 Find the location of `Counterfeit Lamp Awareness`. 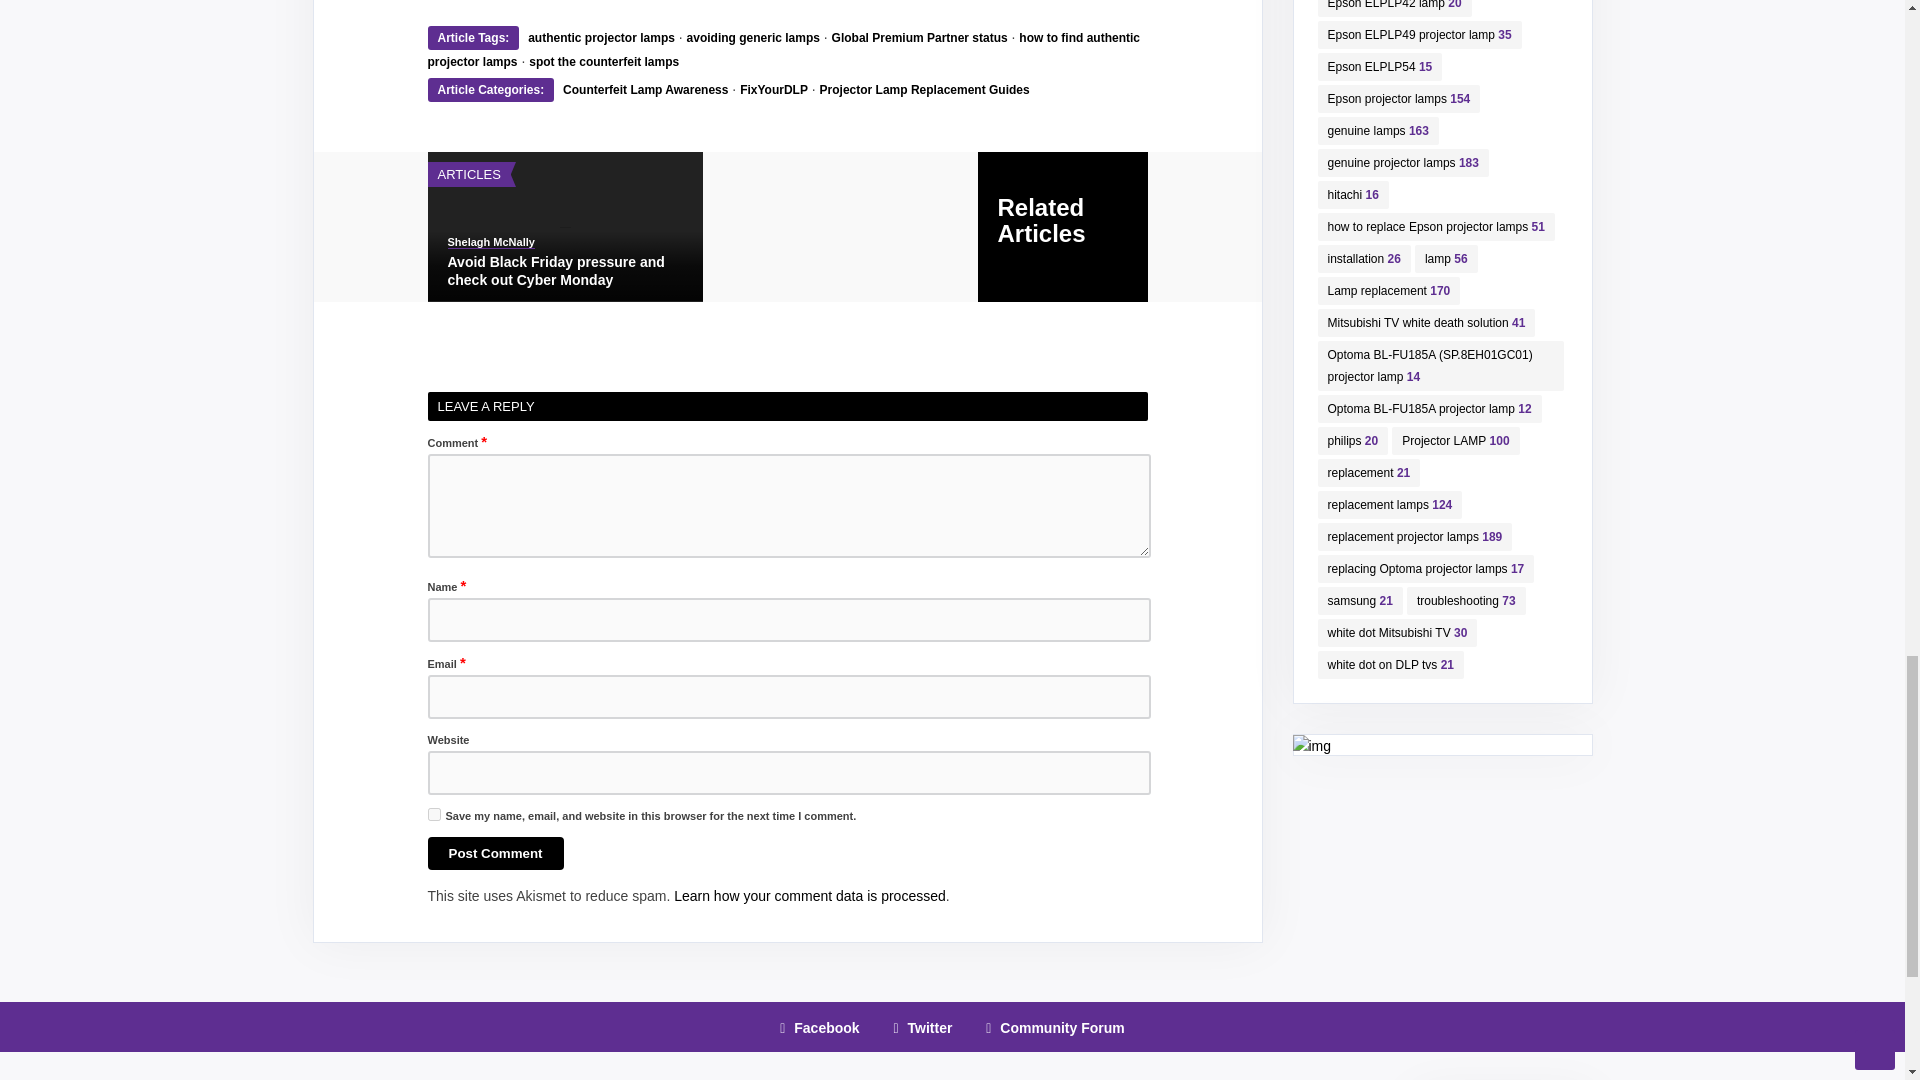

Counterfeit Lamp Awareness is located at coordinates (644, 90).